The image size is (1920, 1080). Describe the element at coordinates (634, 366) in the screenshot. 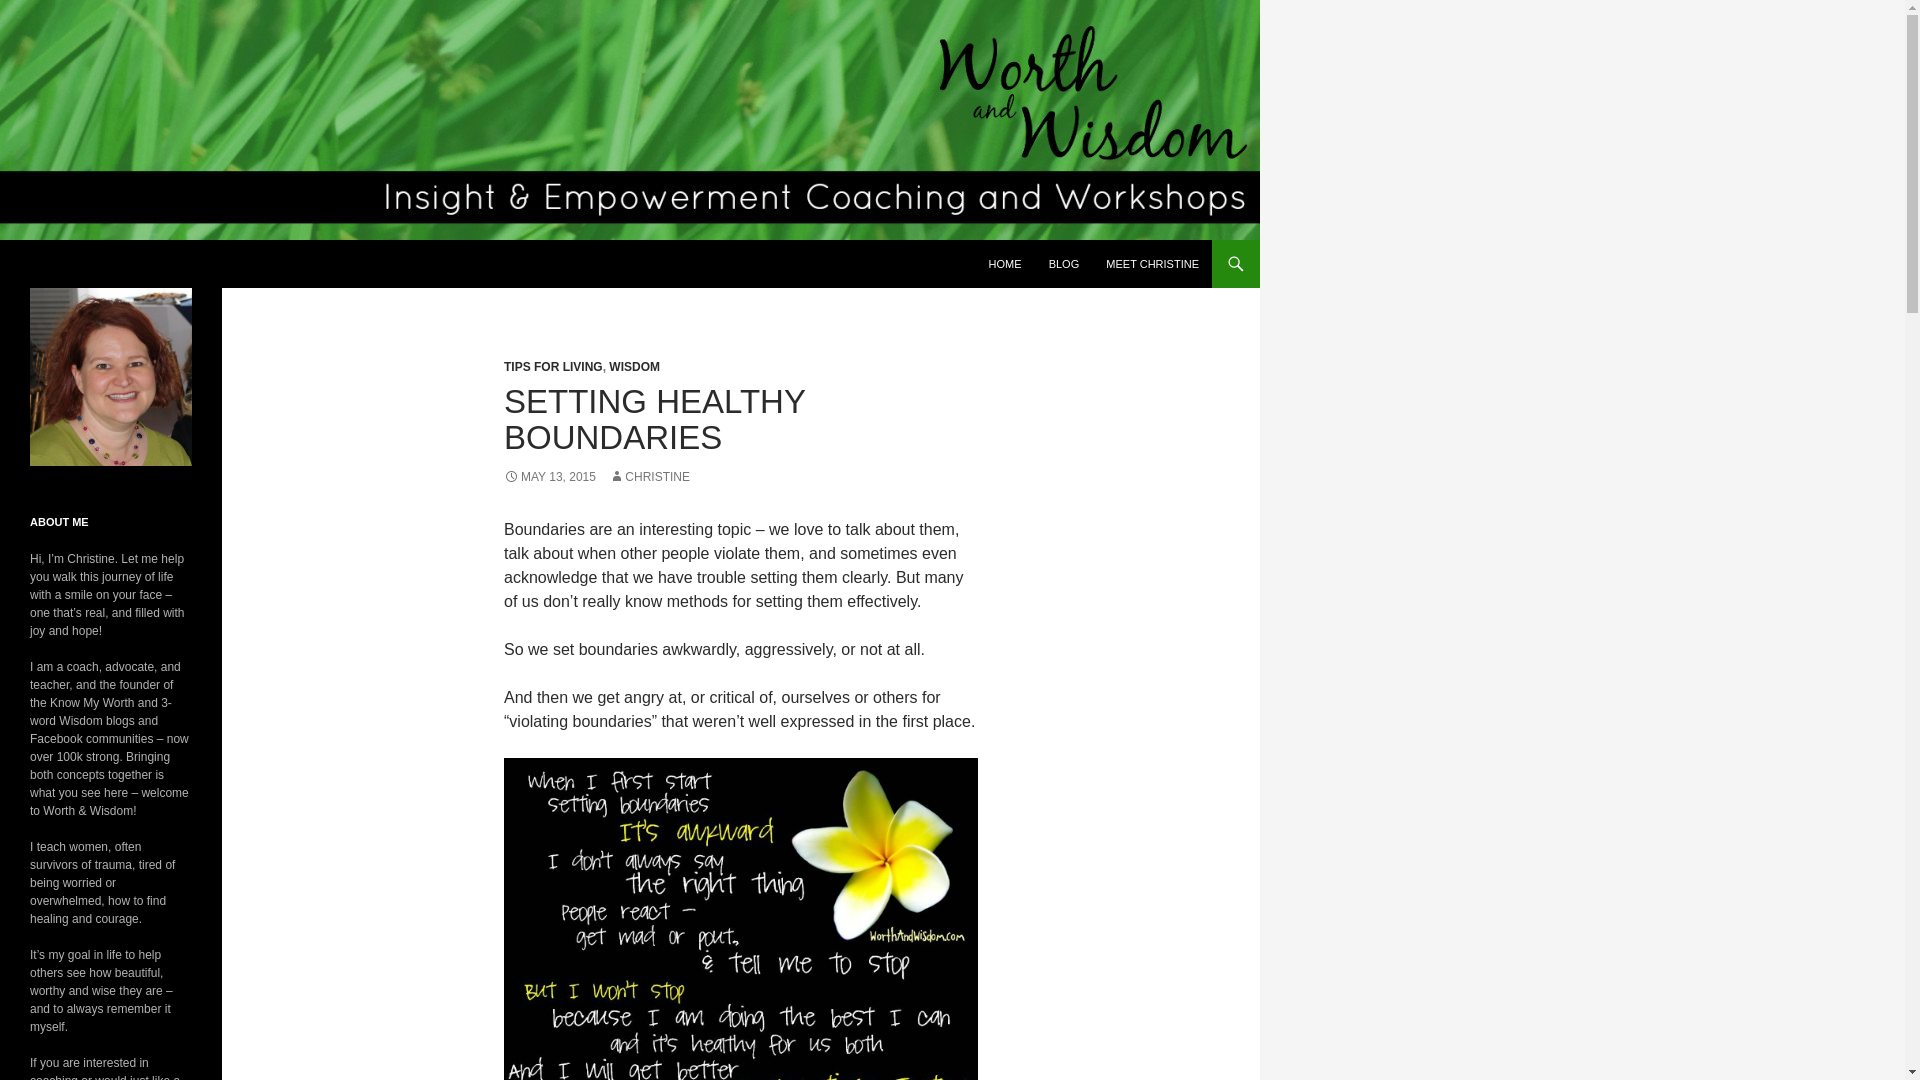

I see `WISDOM` at that location.